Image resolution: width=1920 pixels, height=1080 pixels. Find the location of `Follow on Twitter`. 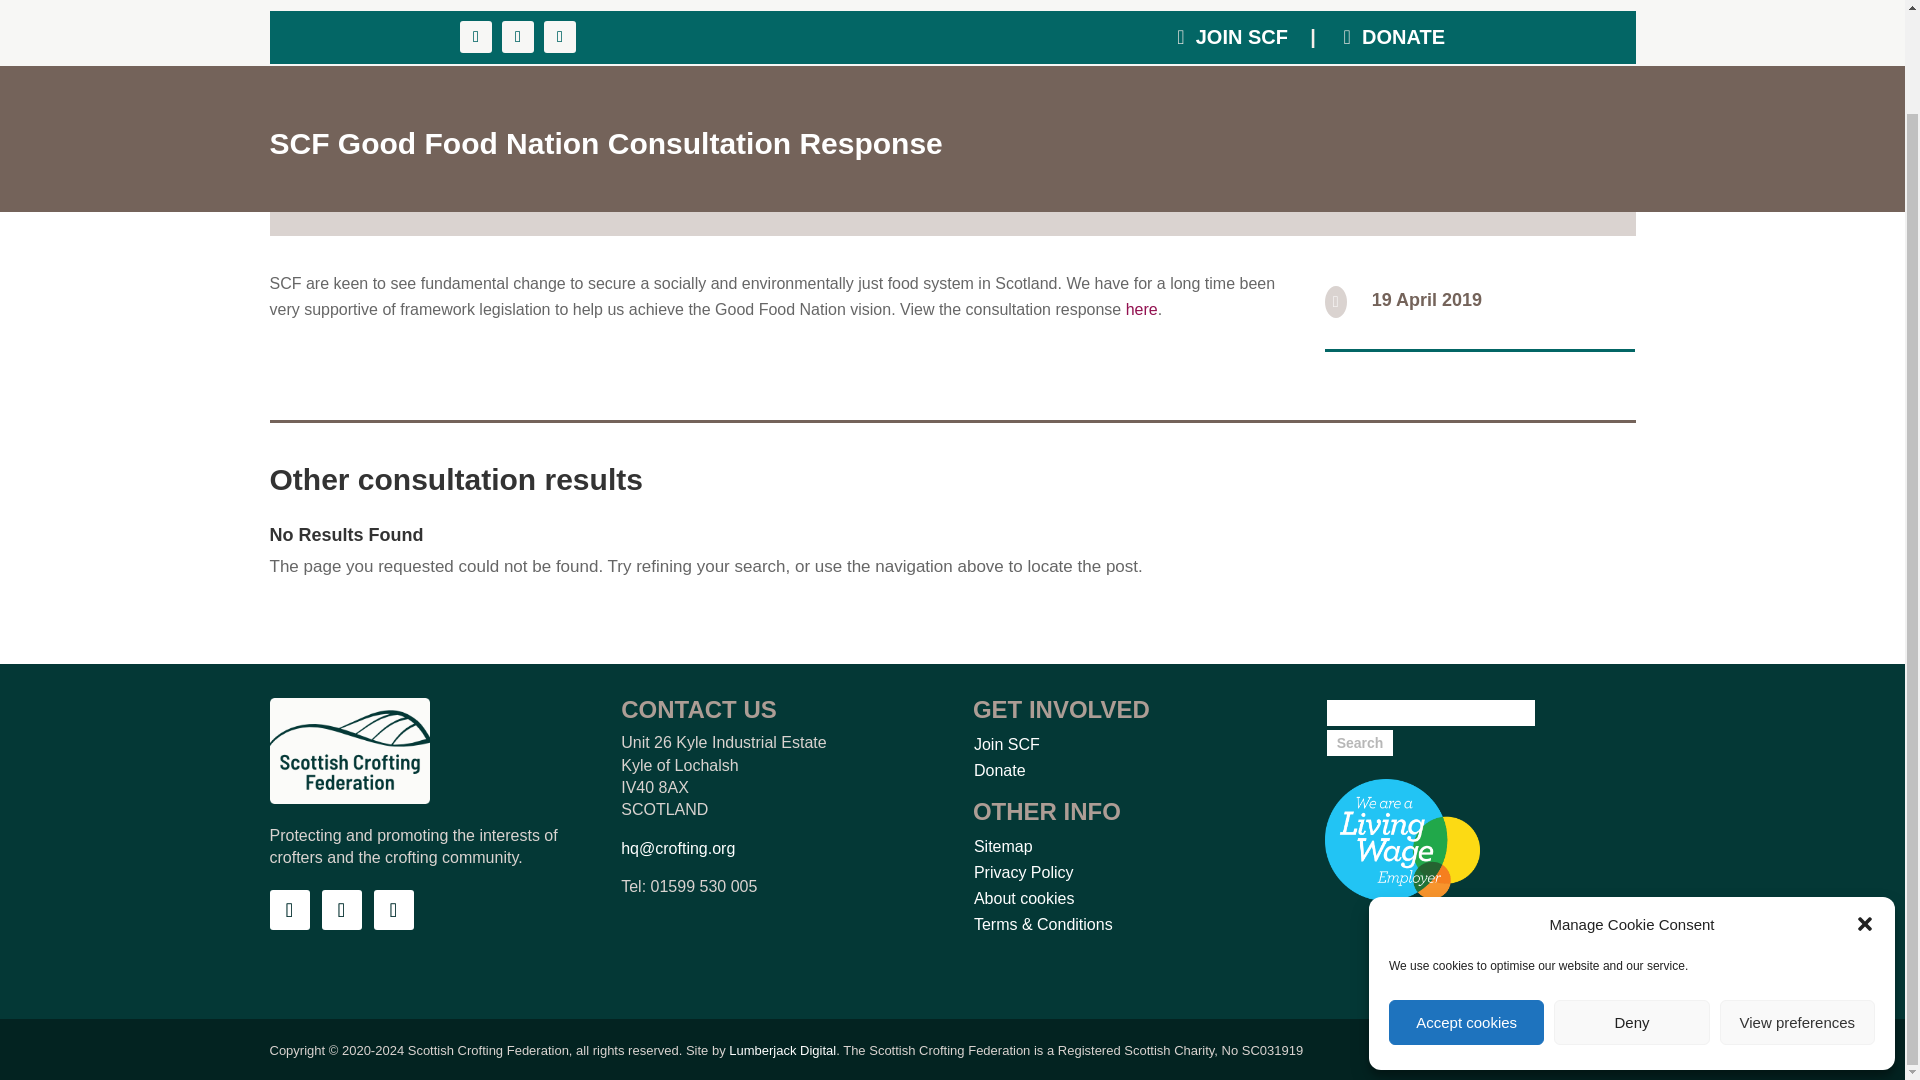

Follow on Twitter is located at coordinates (517, 36).